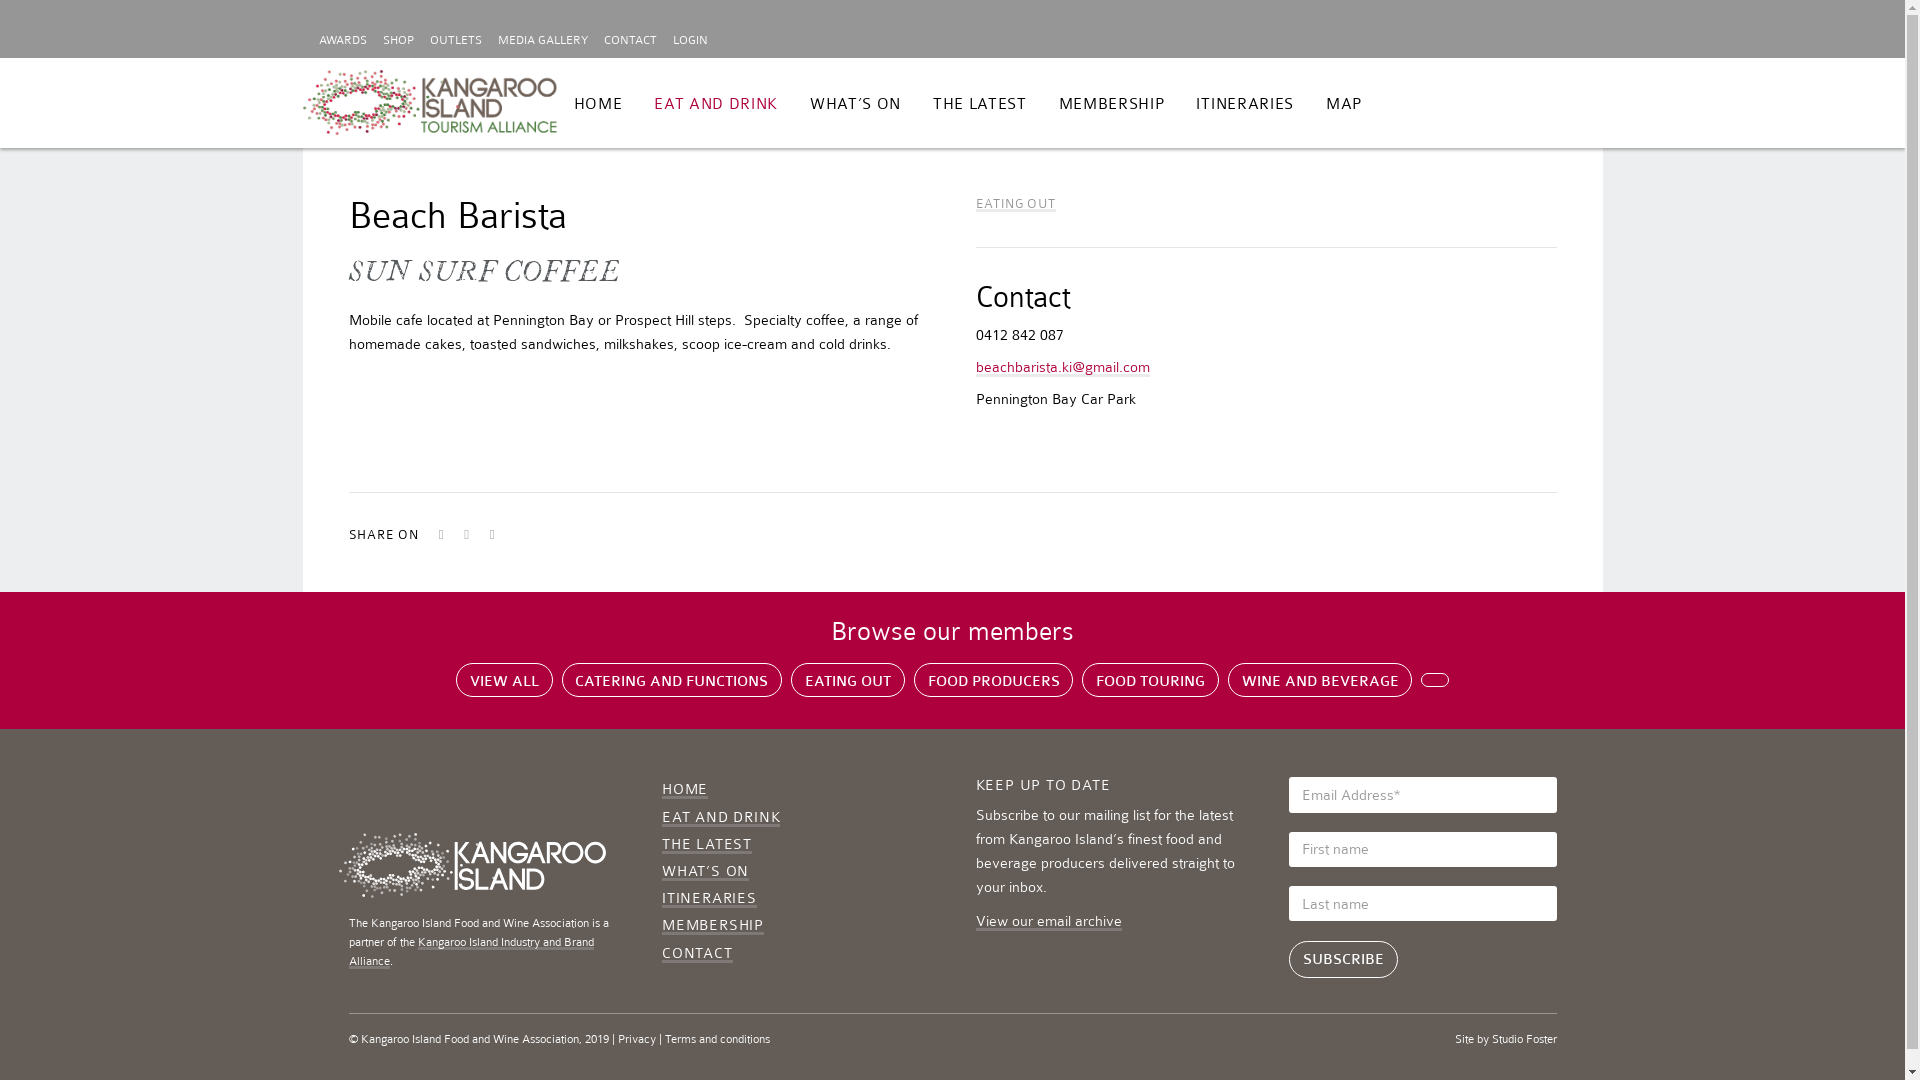 The width and height of the screenshot is (1920, 1080). I want to click on CONTACT, so click(630, 41).